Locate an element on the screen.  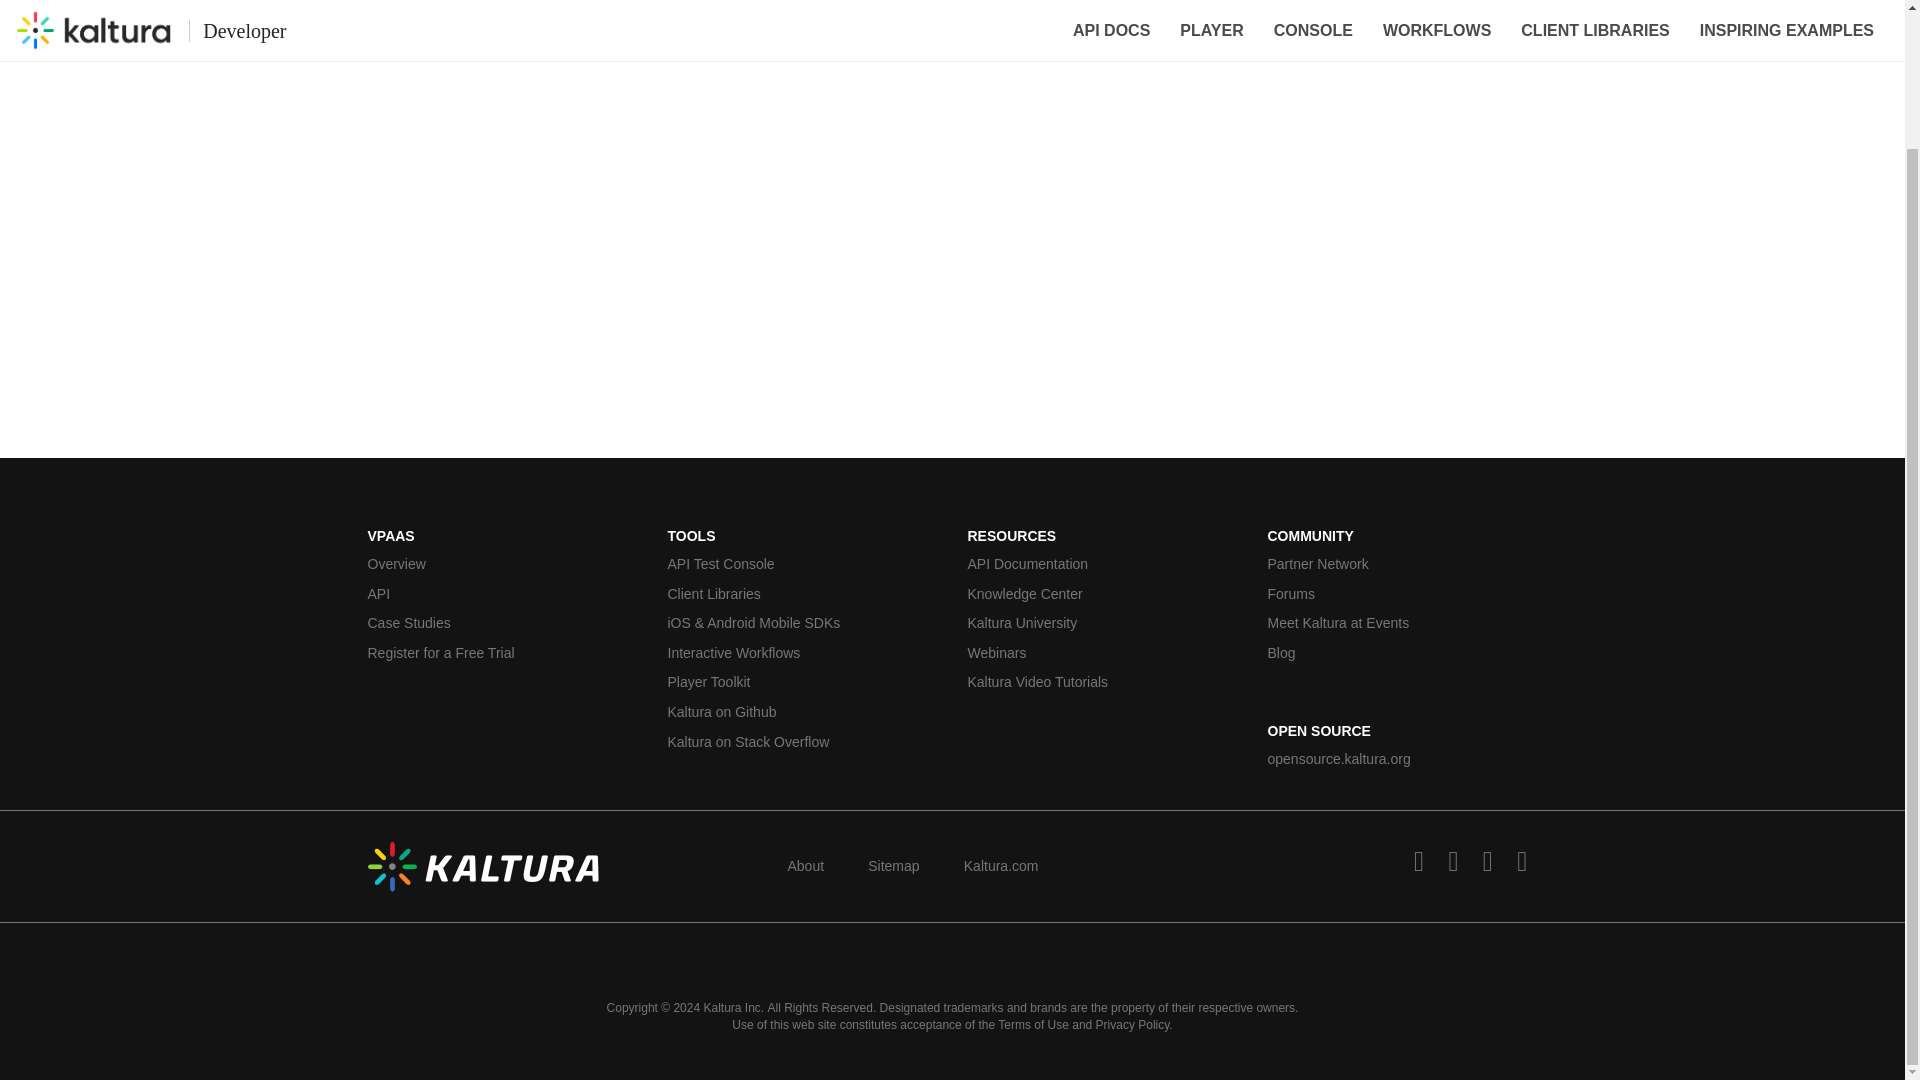
Kaltura on Stack Overflow is located at coordinates (803, 742).